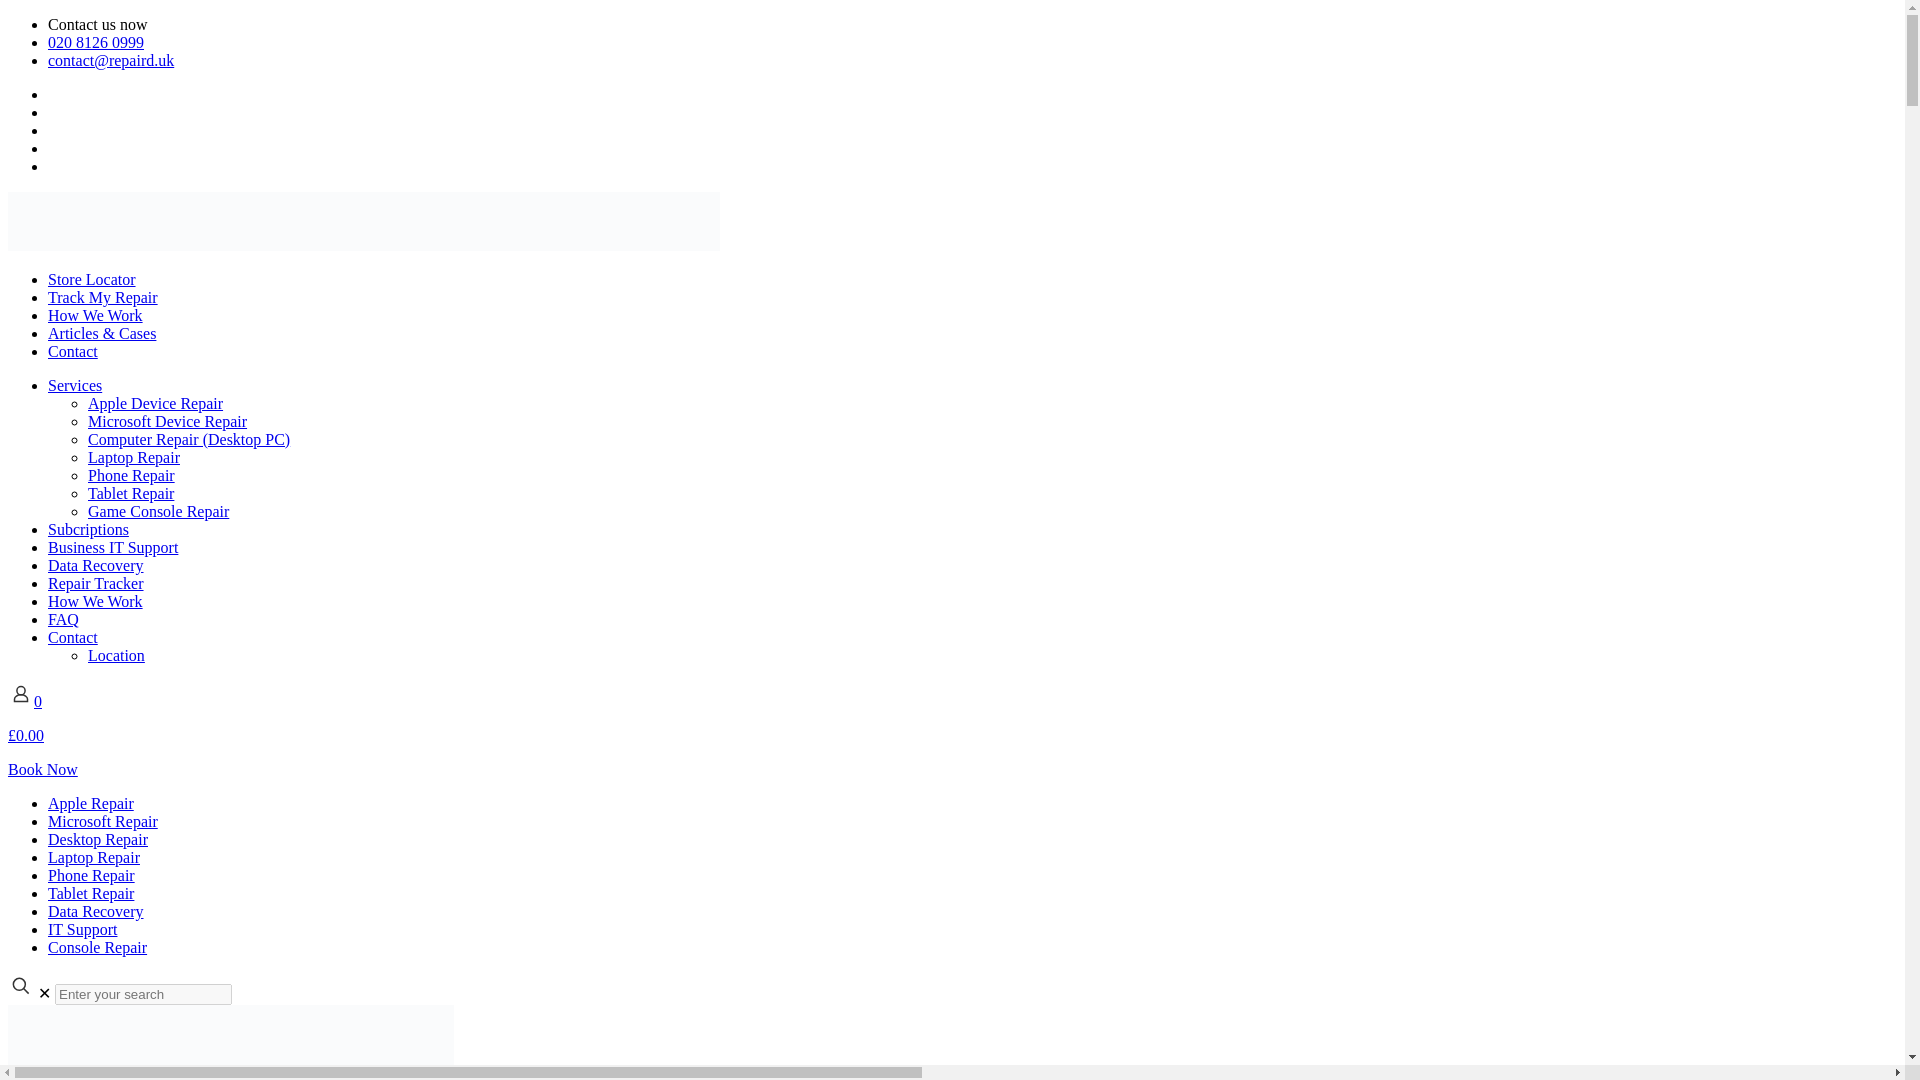 Image resolution: width=1920 pixels, height=1080 pixels. Describe the element at coordinates (134, 457) in the screenshot. I see `Laptop Repair` at that location.